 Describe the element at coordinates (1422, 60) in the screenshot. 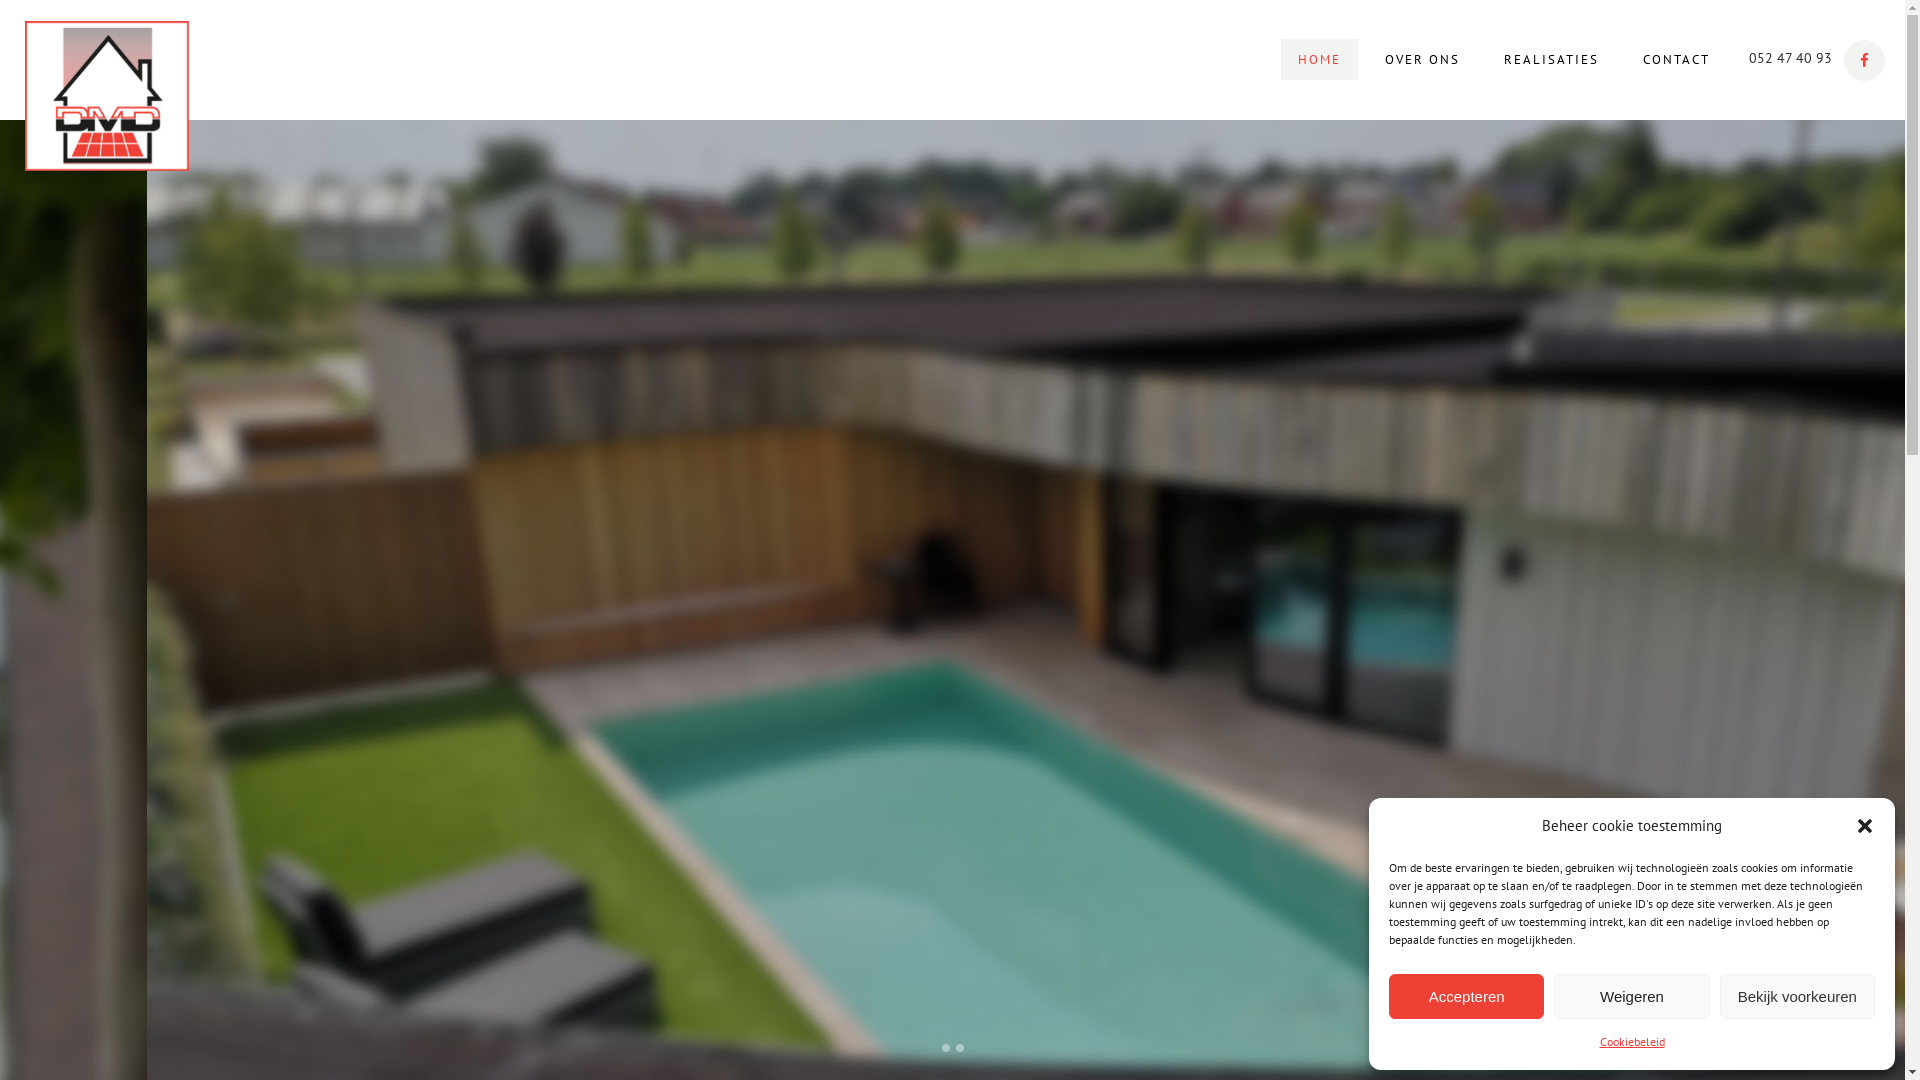

I see `OVER ONS` at that location.